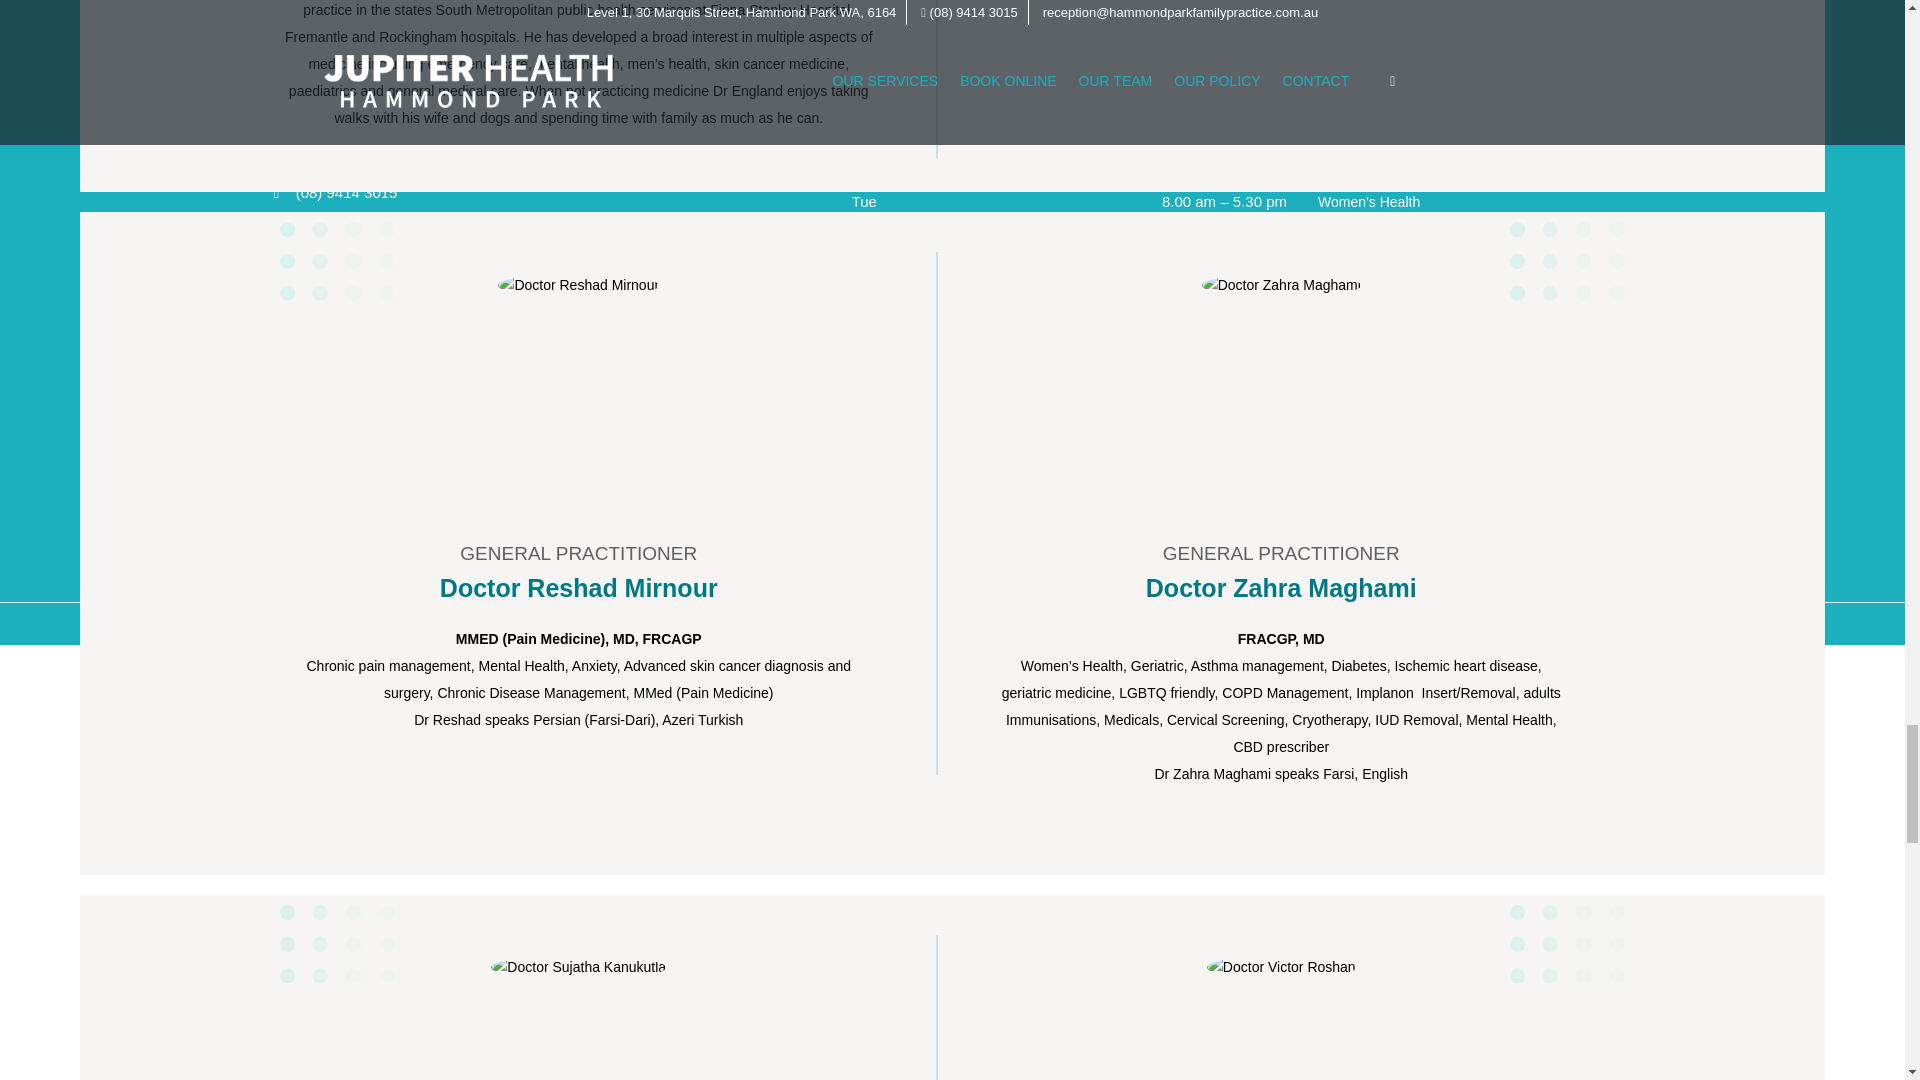  Describe the element at coordinates (1402, 352) in the screenshot. I see `Mirena Insert and Removal` at that location.